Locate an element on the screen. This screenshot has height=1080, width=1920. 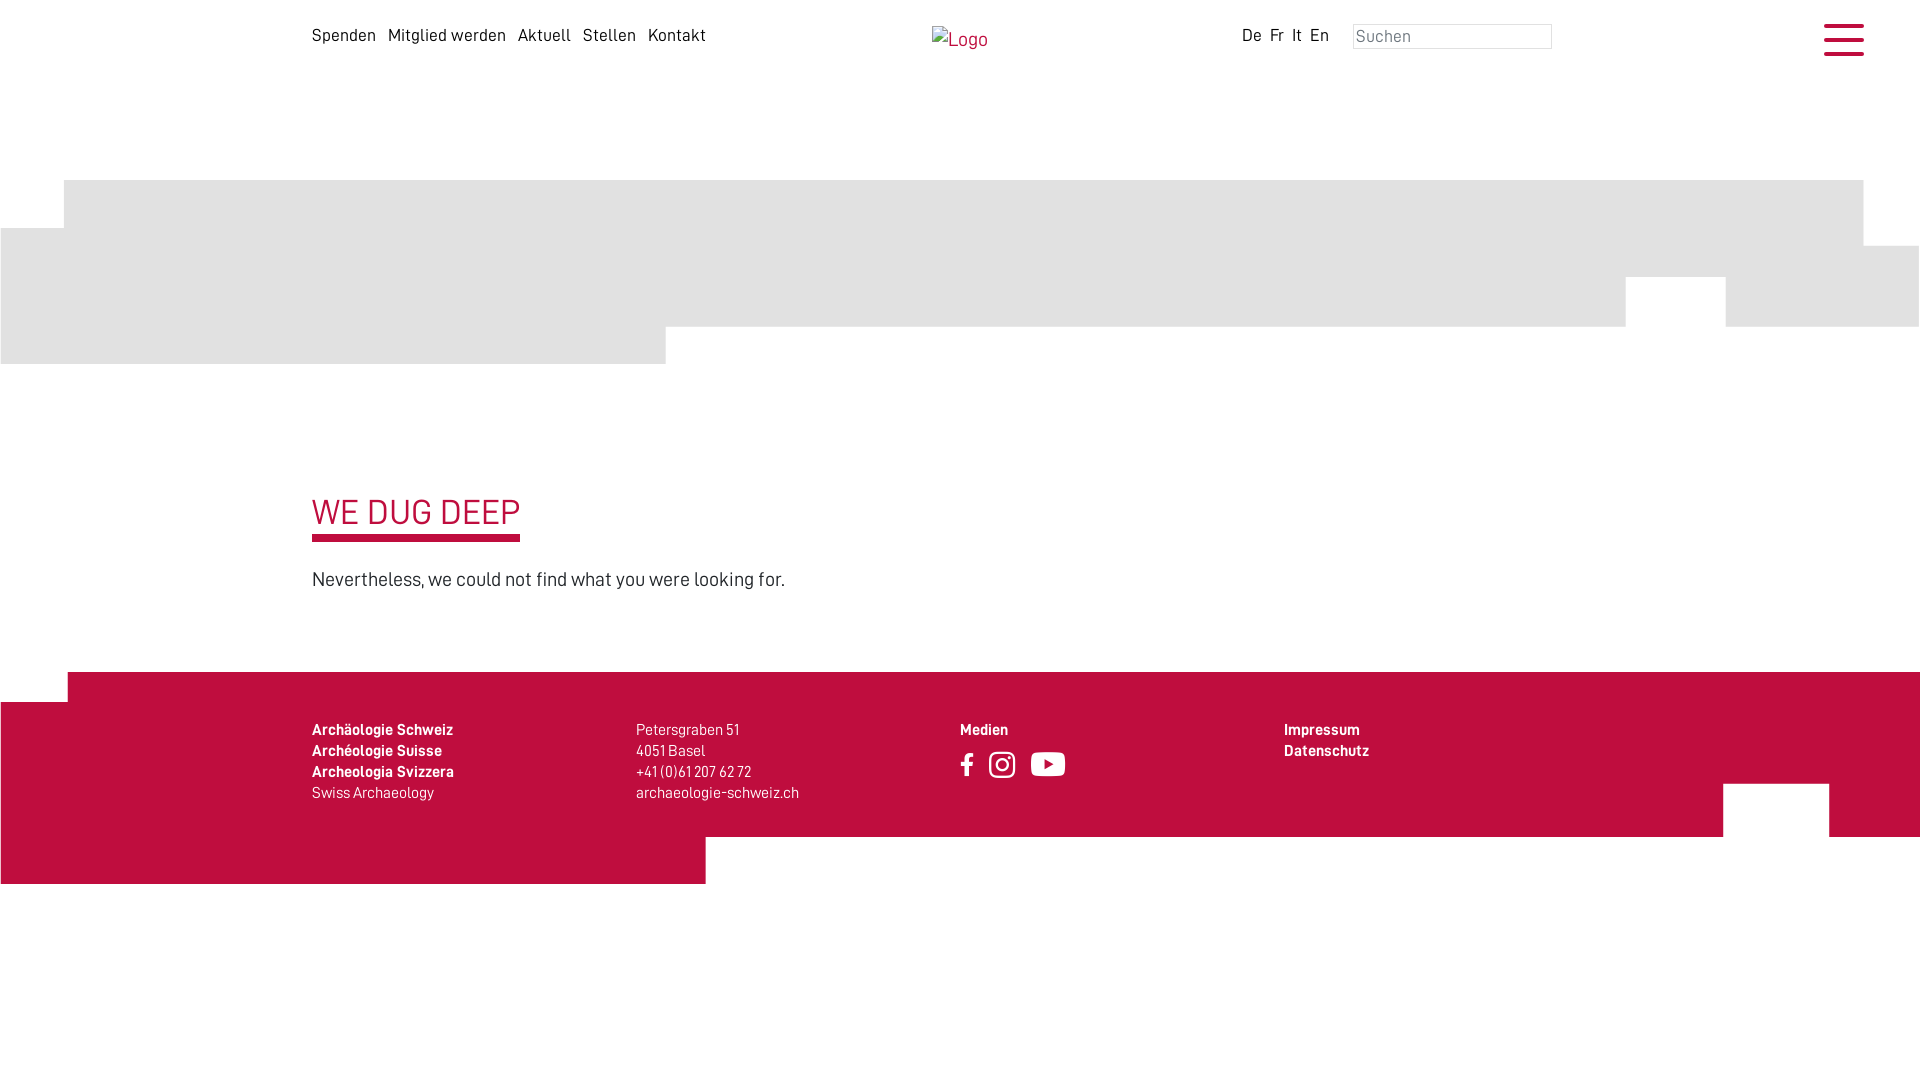
Medien is located at coordinates (984, 730).